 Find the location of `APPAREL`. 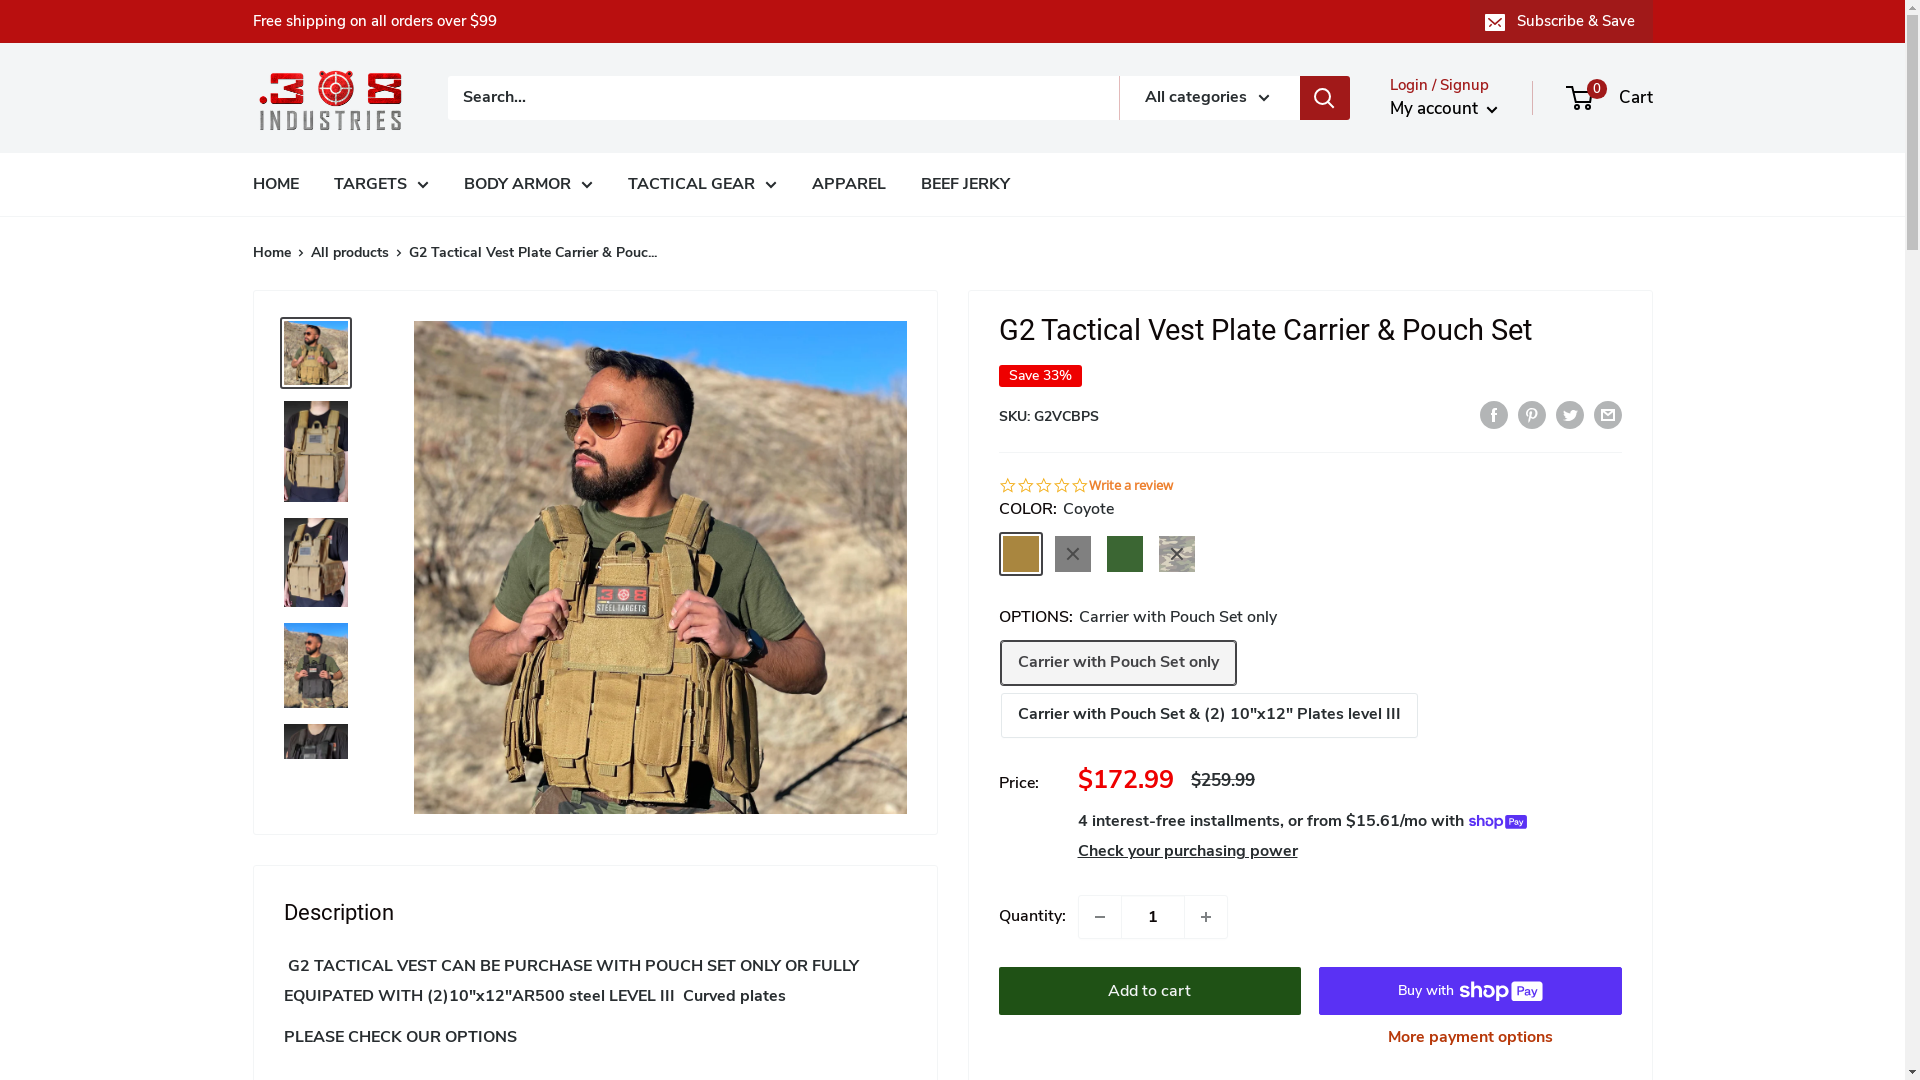

APPAREL is located at coordinates (849, 185).